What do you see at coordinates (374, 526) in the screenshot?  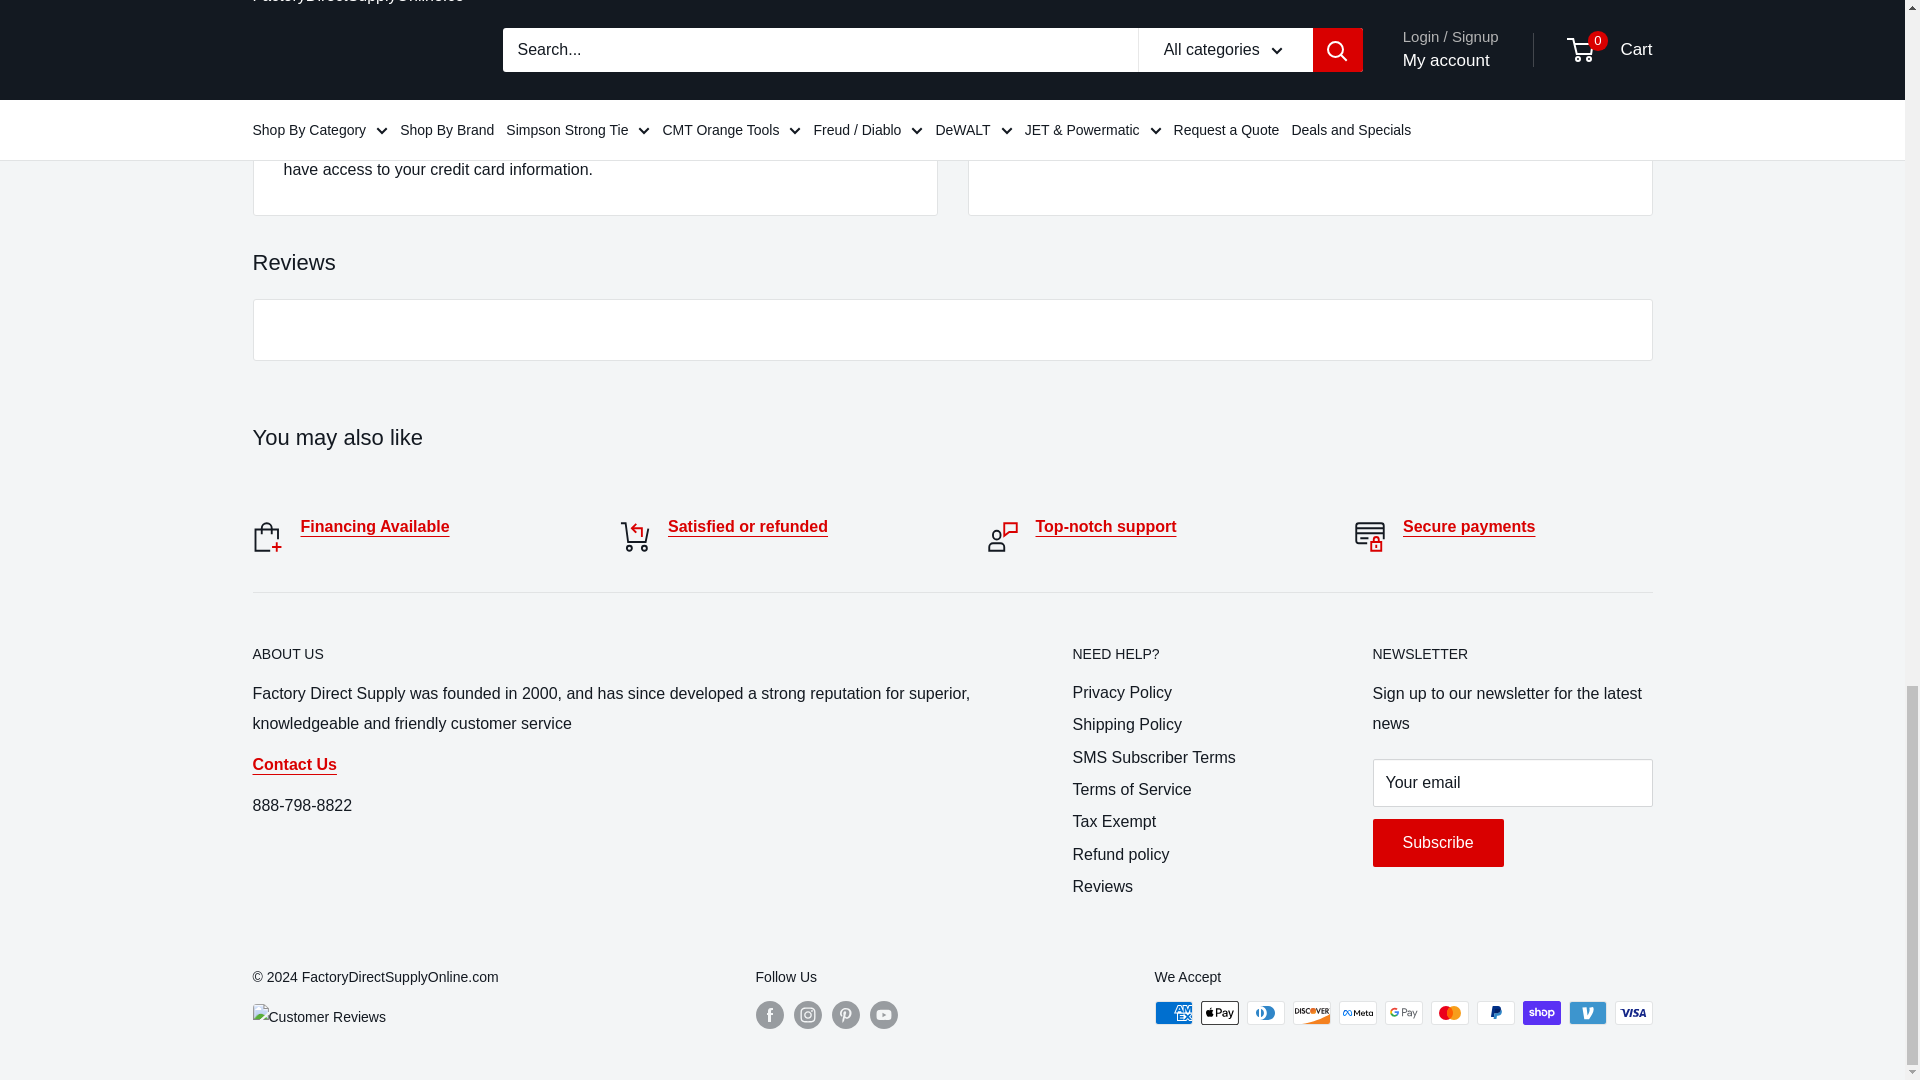 I see `Financing Options` at bounding box center [374, 526].